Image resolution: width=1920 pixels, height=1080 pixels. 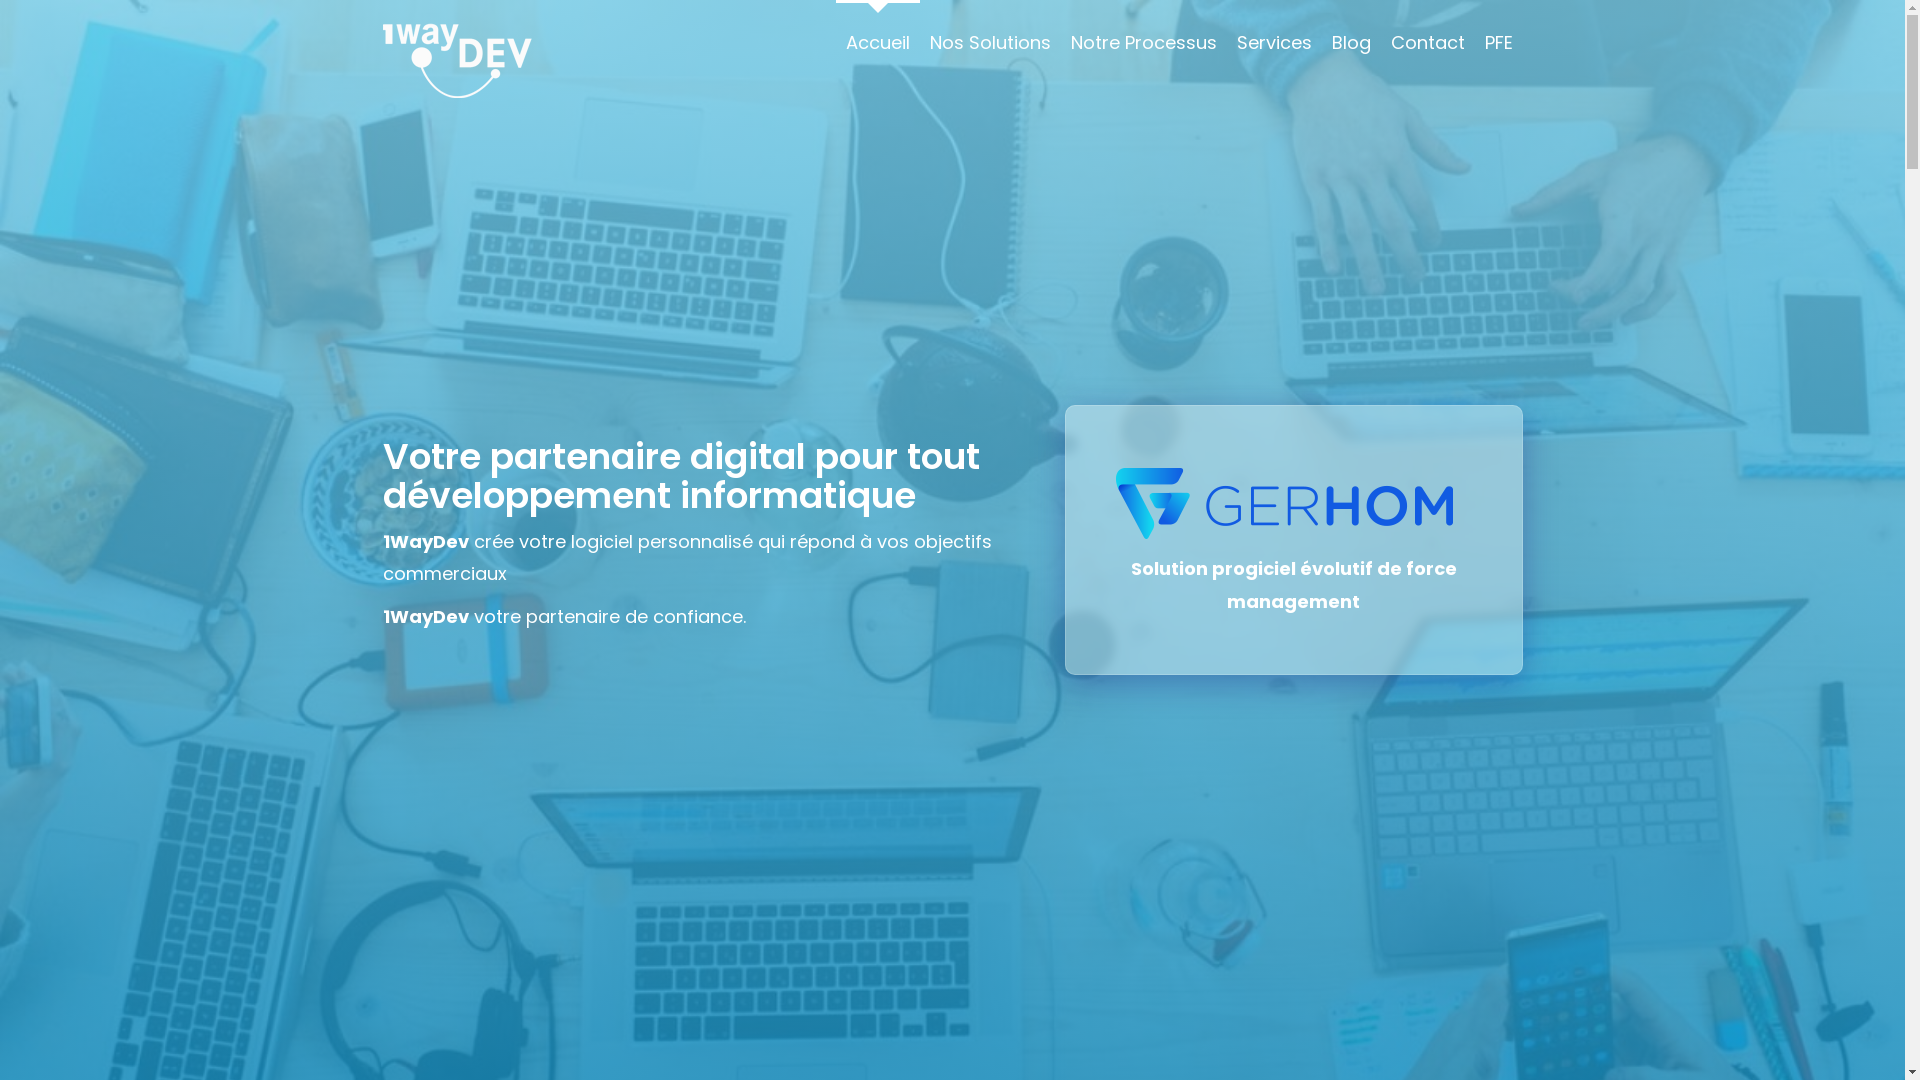 I want to click on 1WayDev, so click(x=425, y=616).